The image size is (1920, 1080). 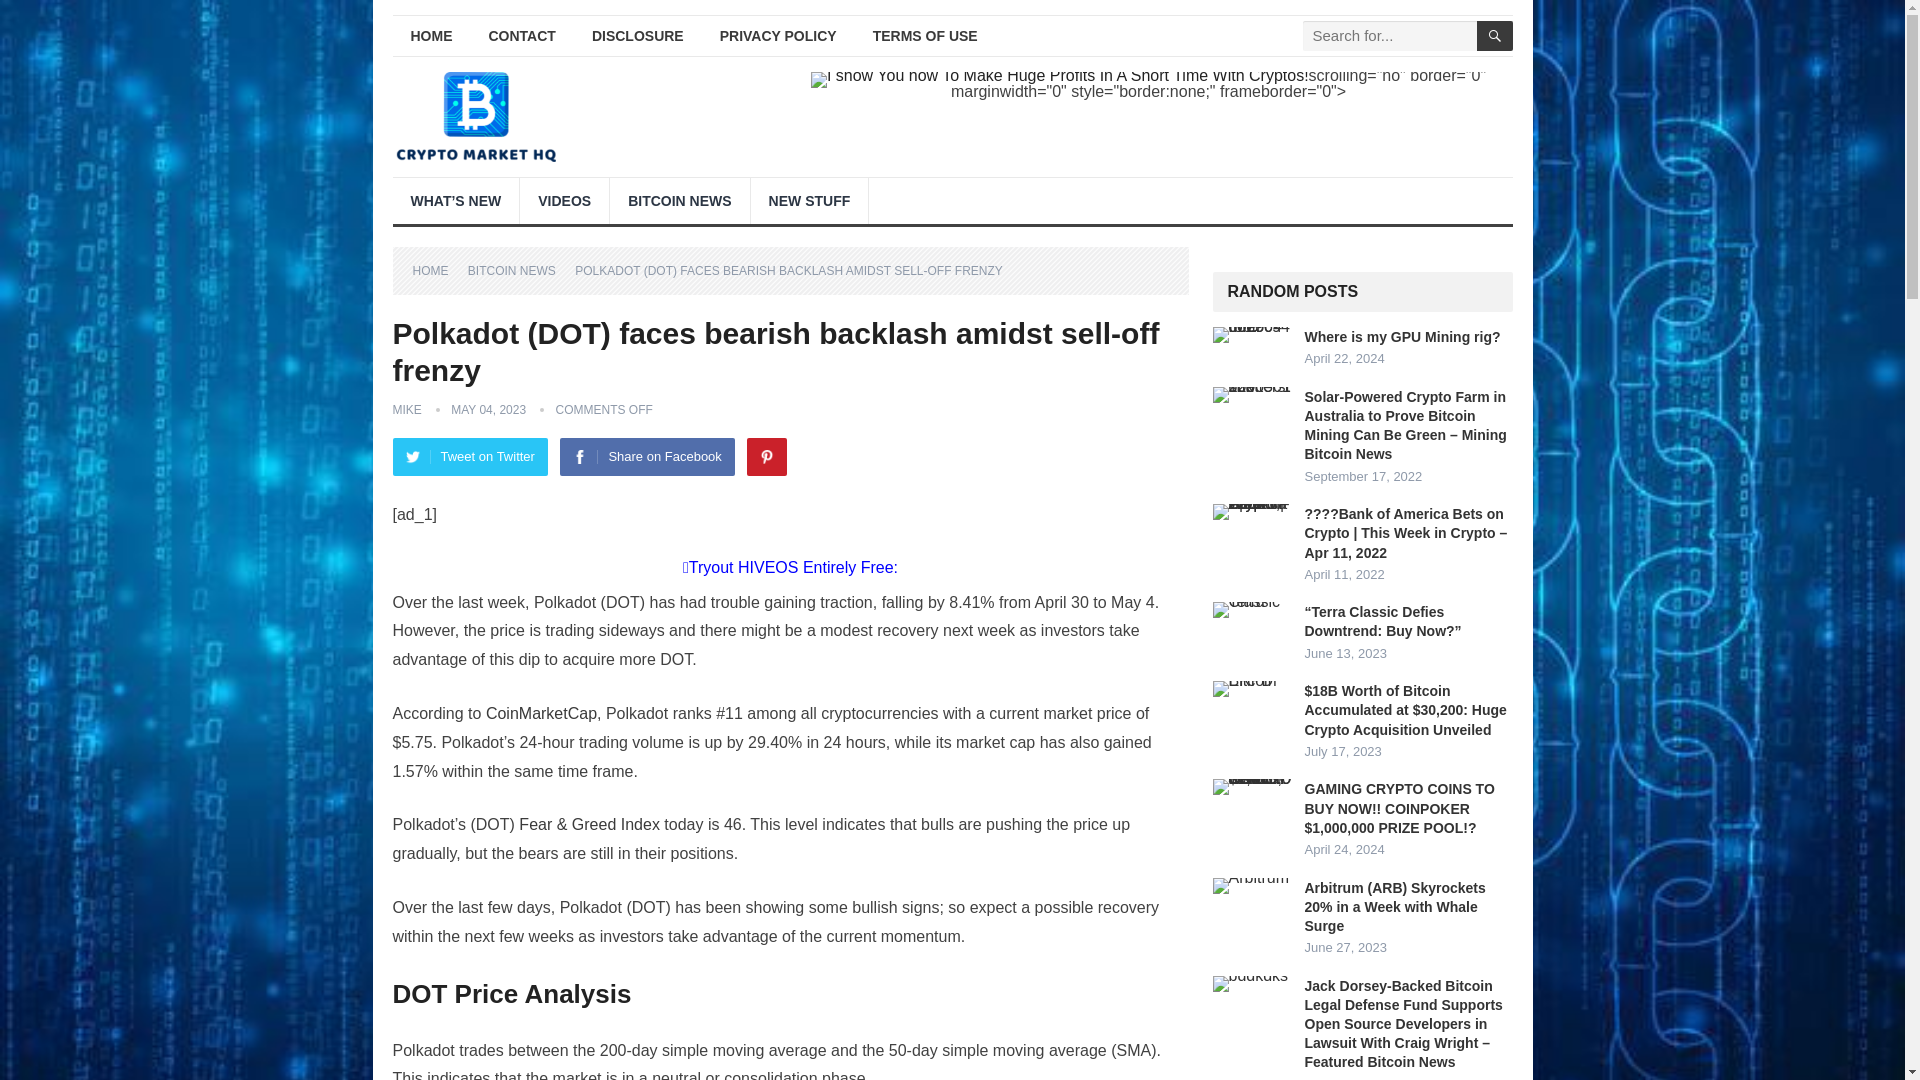 I want to click on Tweet on Twitter, so click(x=469, y=457).